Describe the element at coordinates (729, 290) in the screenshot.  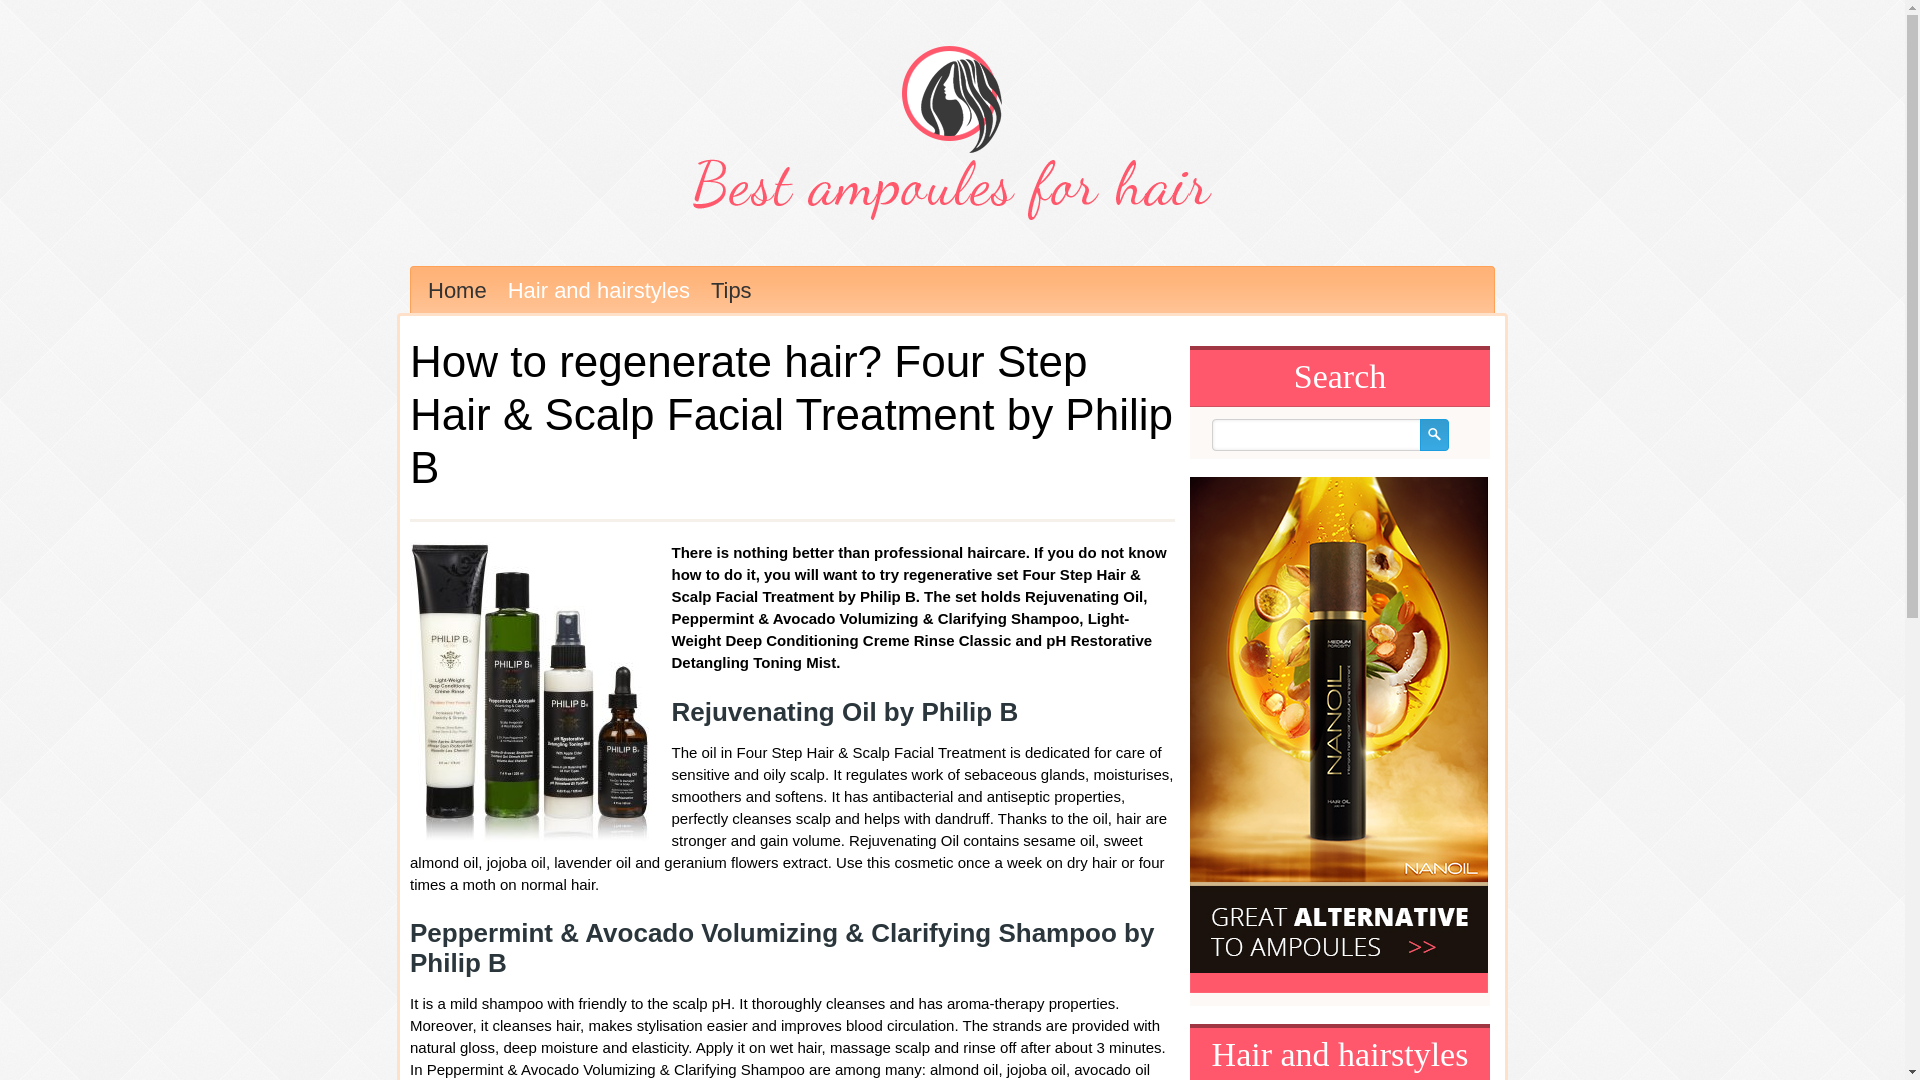
I see `Tips` at that location.